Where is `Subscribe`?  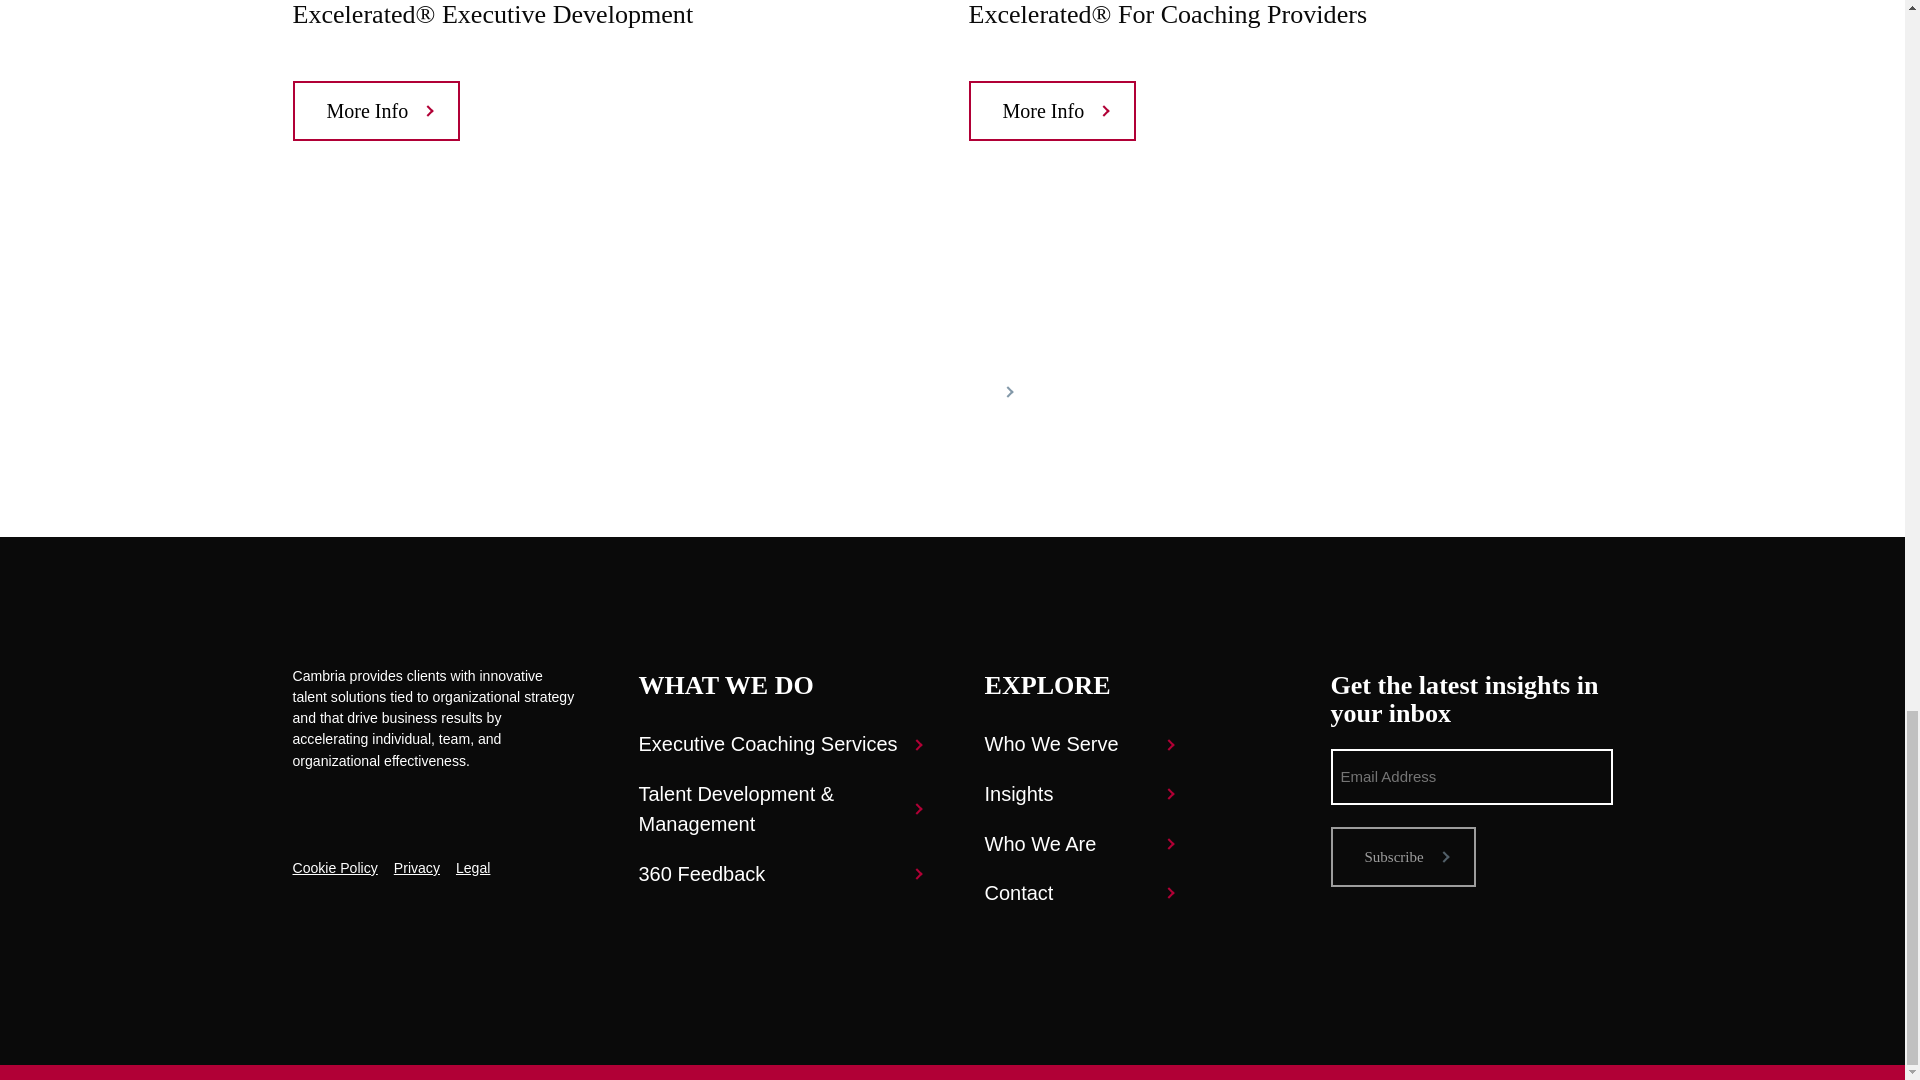 Subscribe is located at coordinates (1402, 856).